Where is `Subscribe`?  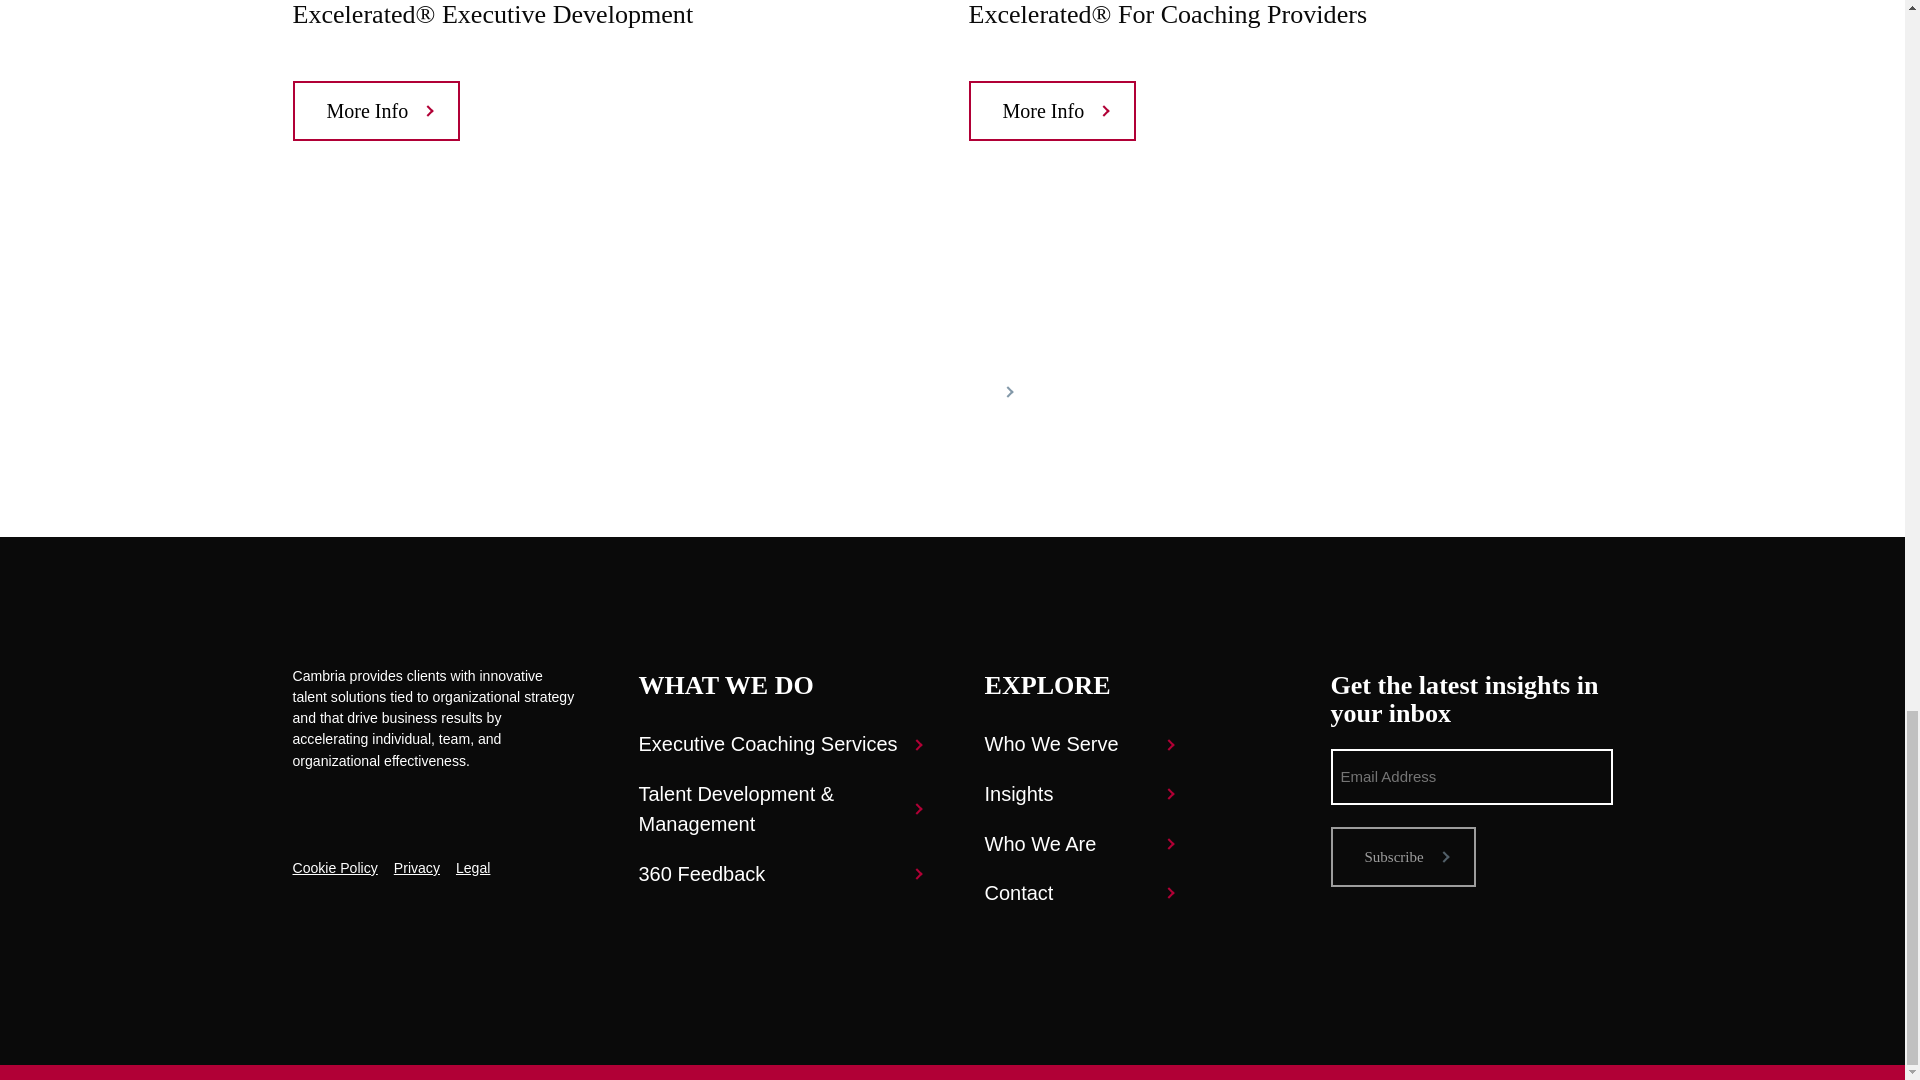 Subscribe is located at coordinates (1402, 856).